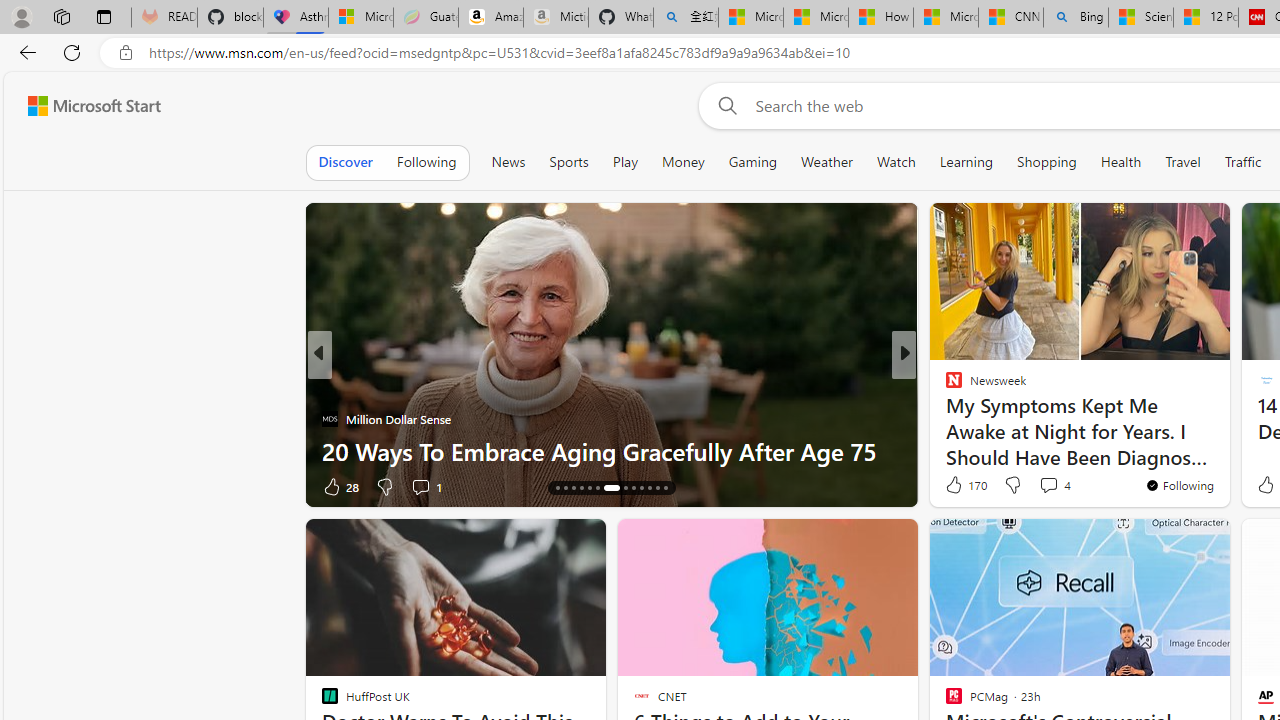 This screenshot has width=1280, height=720. Describe the element at coordinates (944, 418) in the screenshot. I see `Kinda Frugal` at that location.